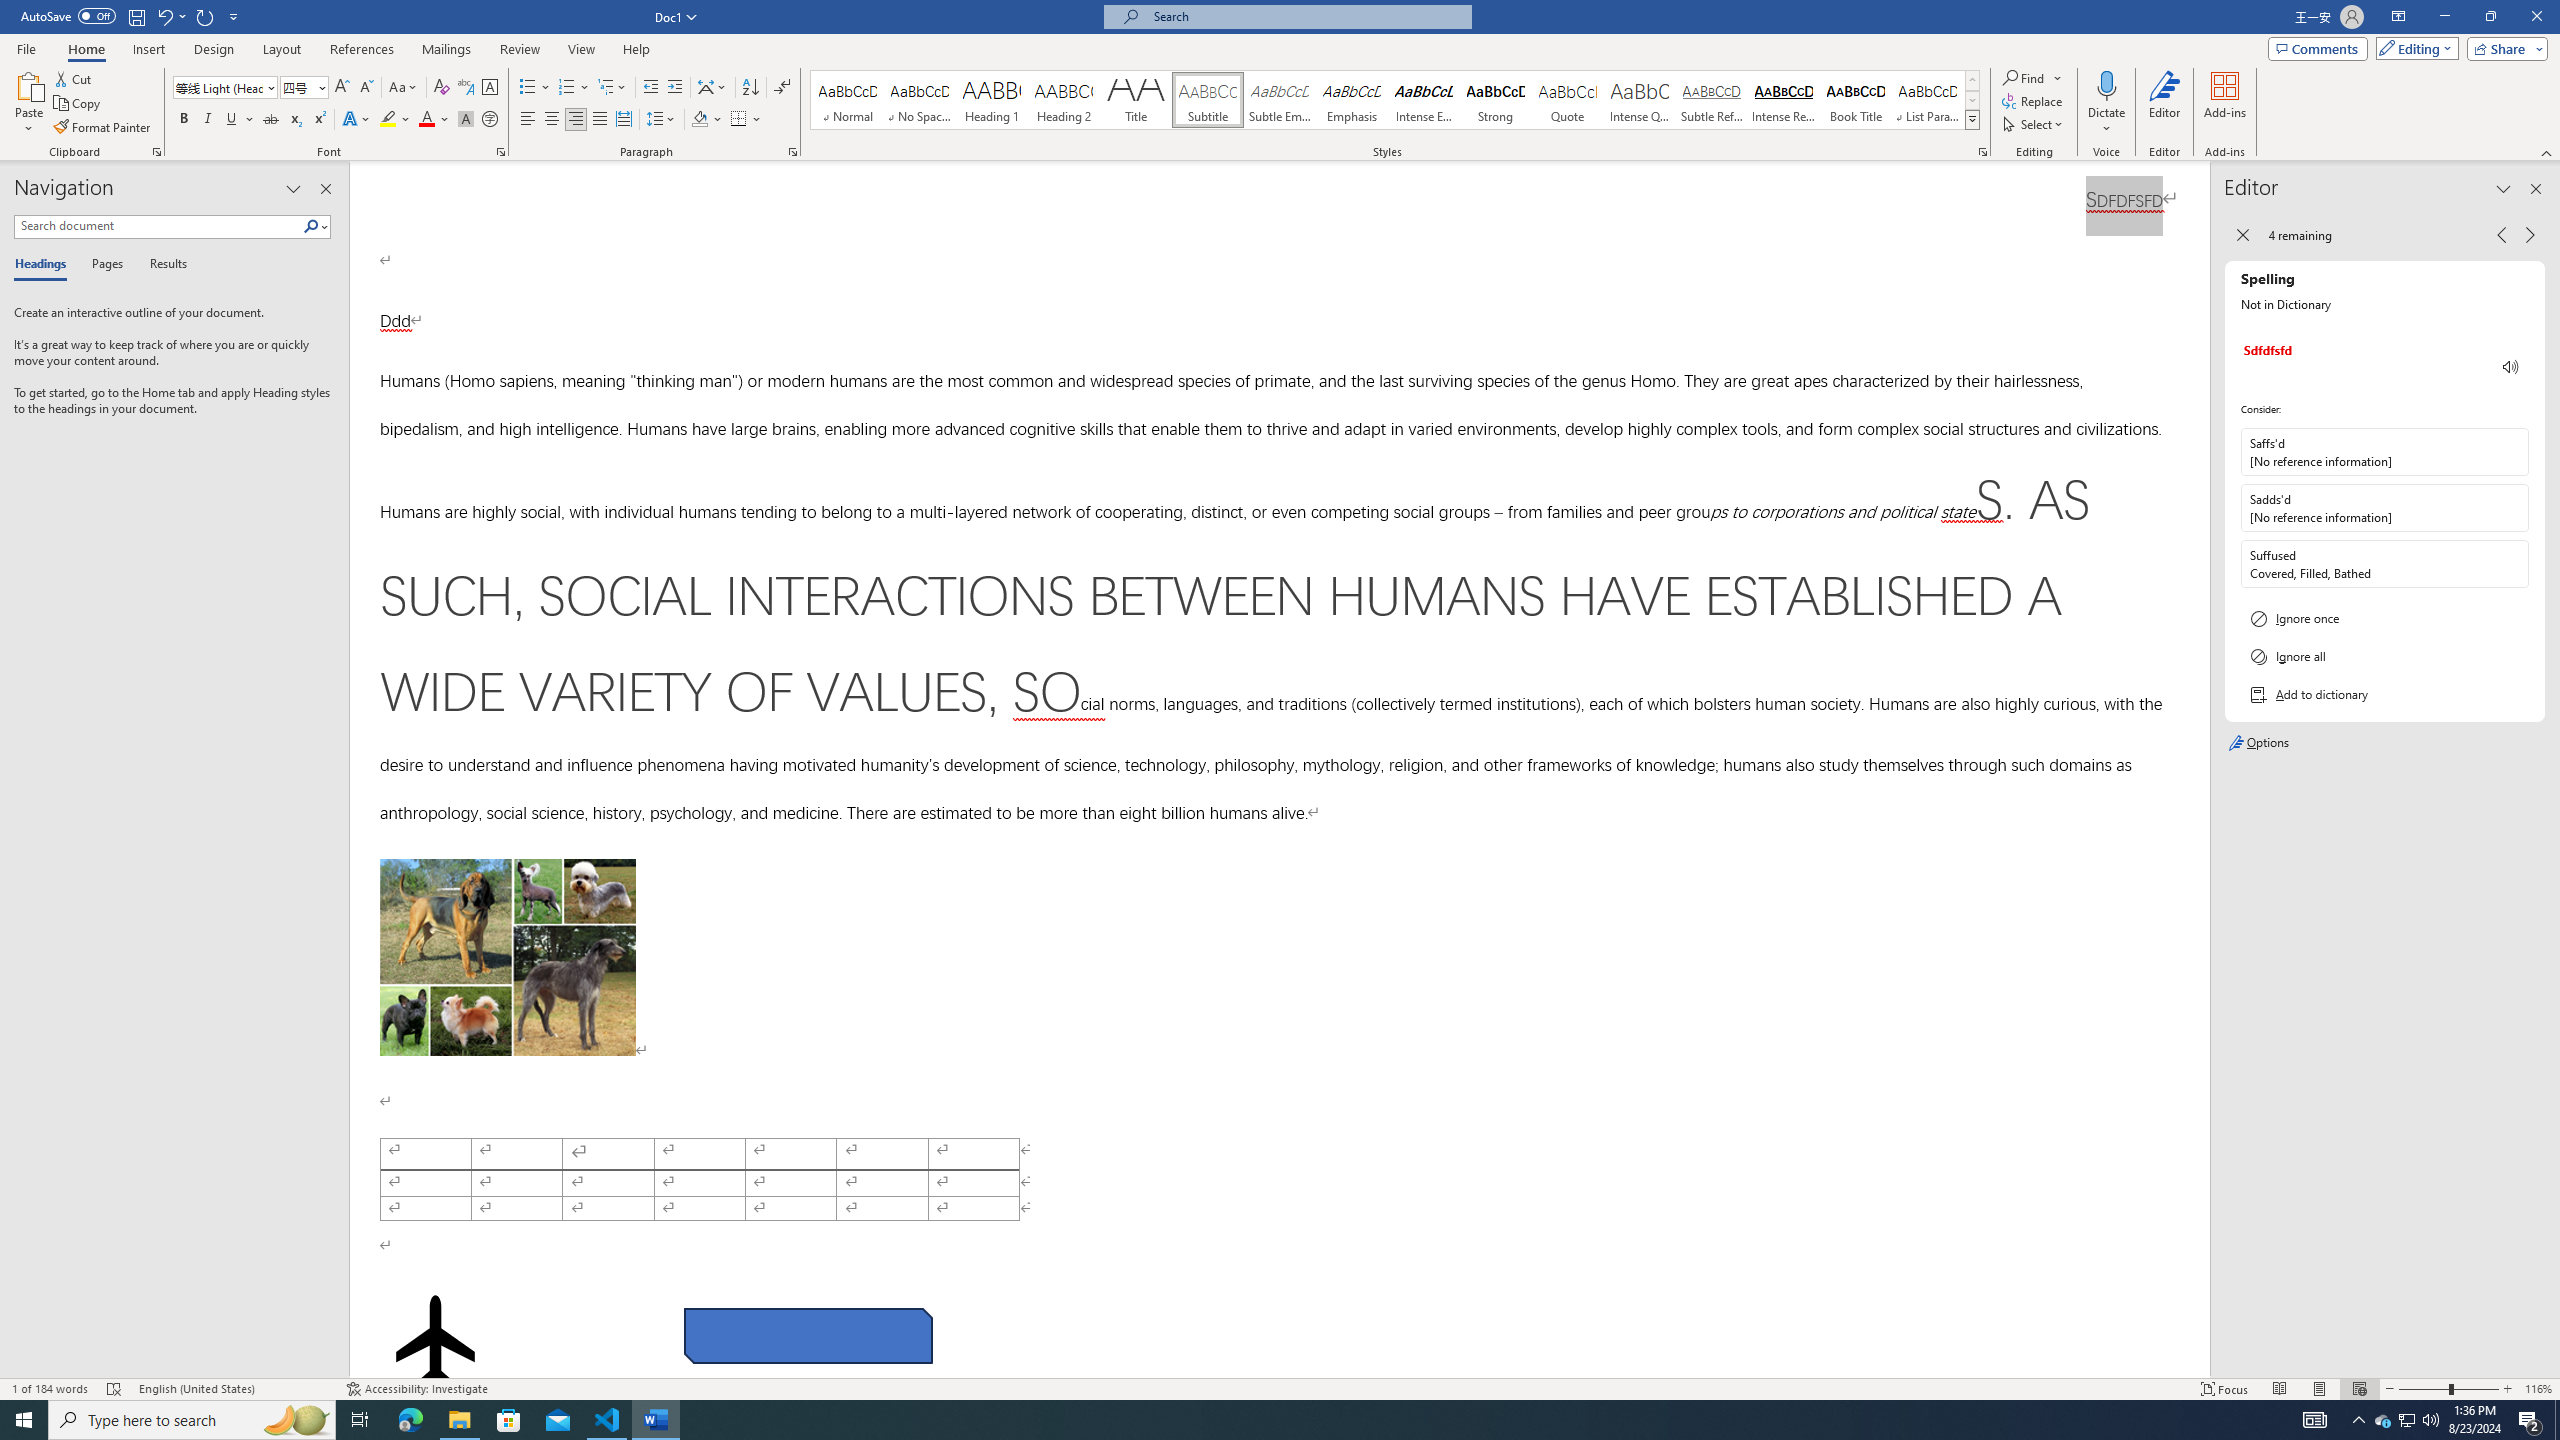  I want to click on Sort..., so click(750, 88).